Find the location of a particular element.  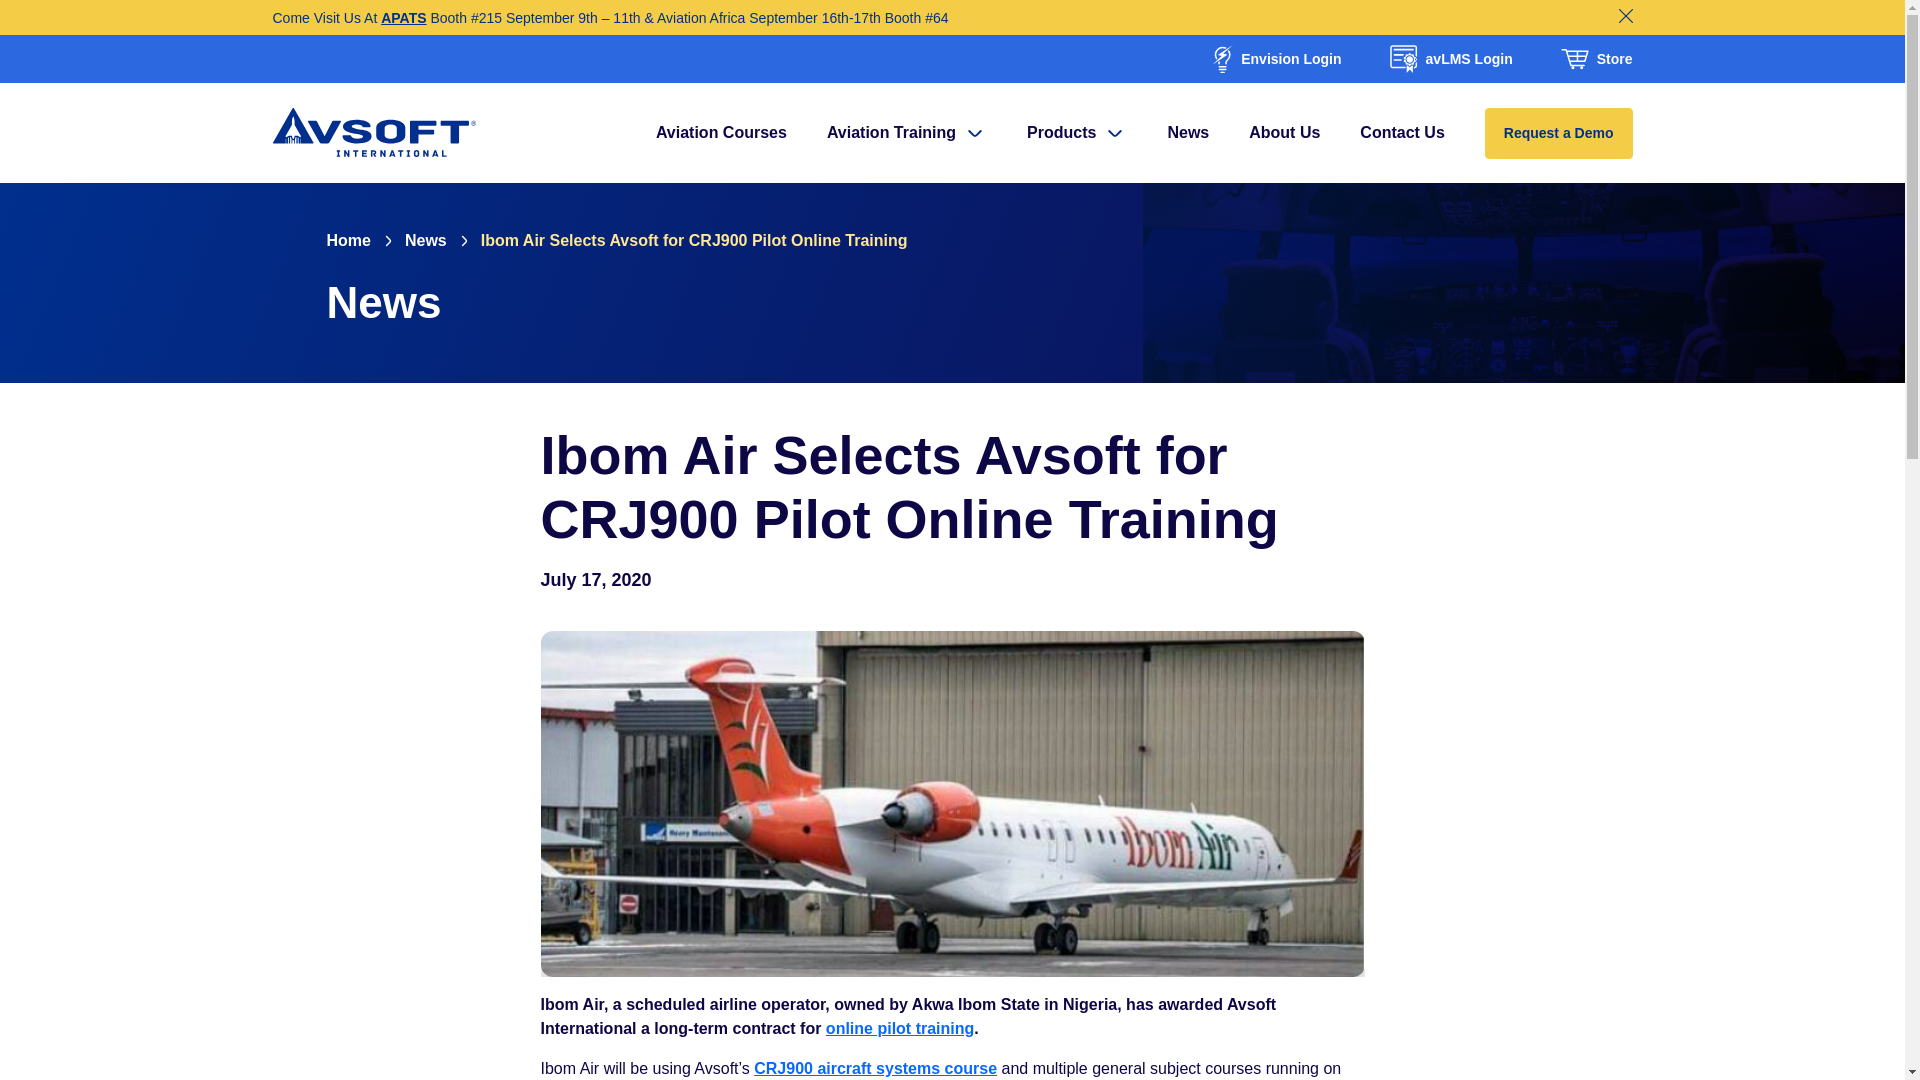

Aviation Courses is located at coordinates (722, 132).